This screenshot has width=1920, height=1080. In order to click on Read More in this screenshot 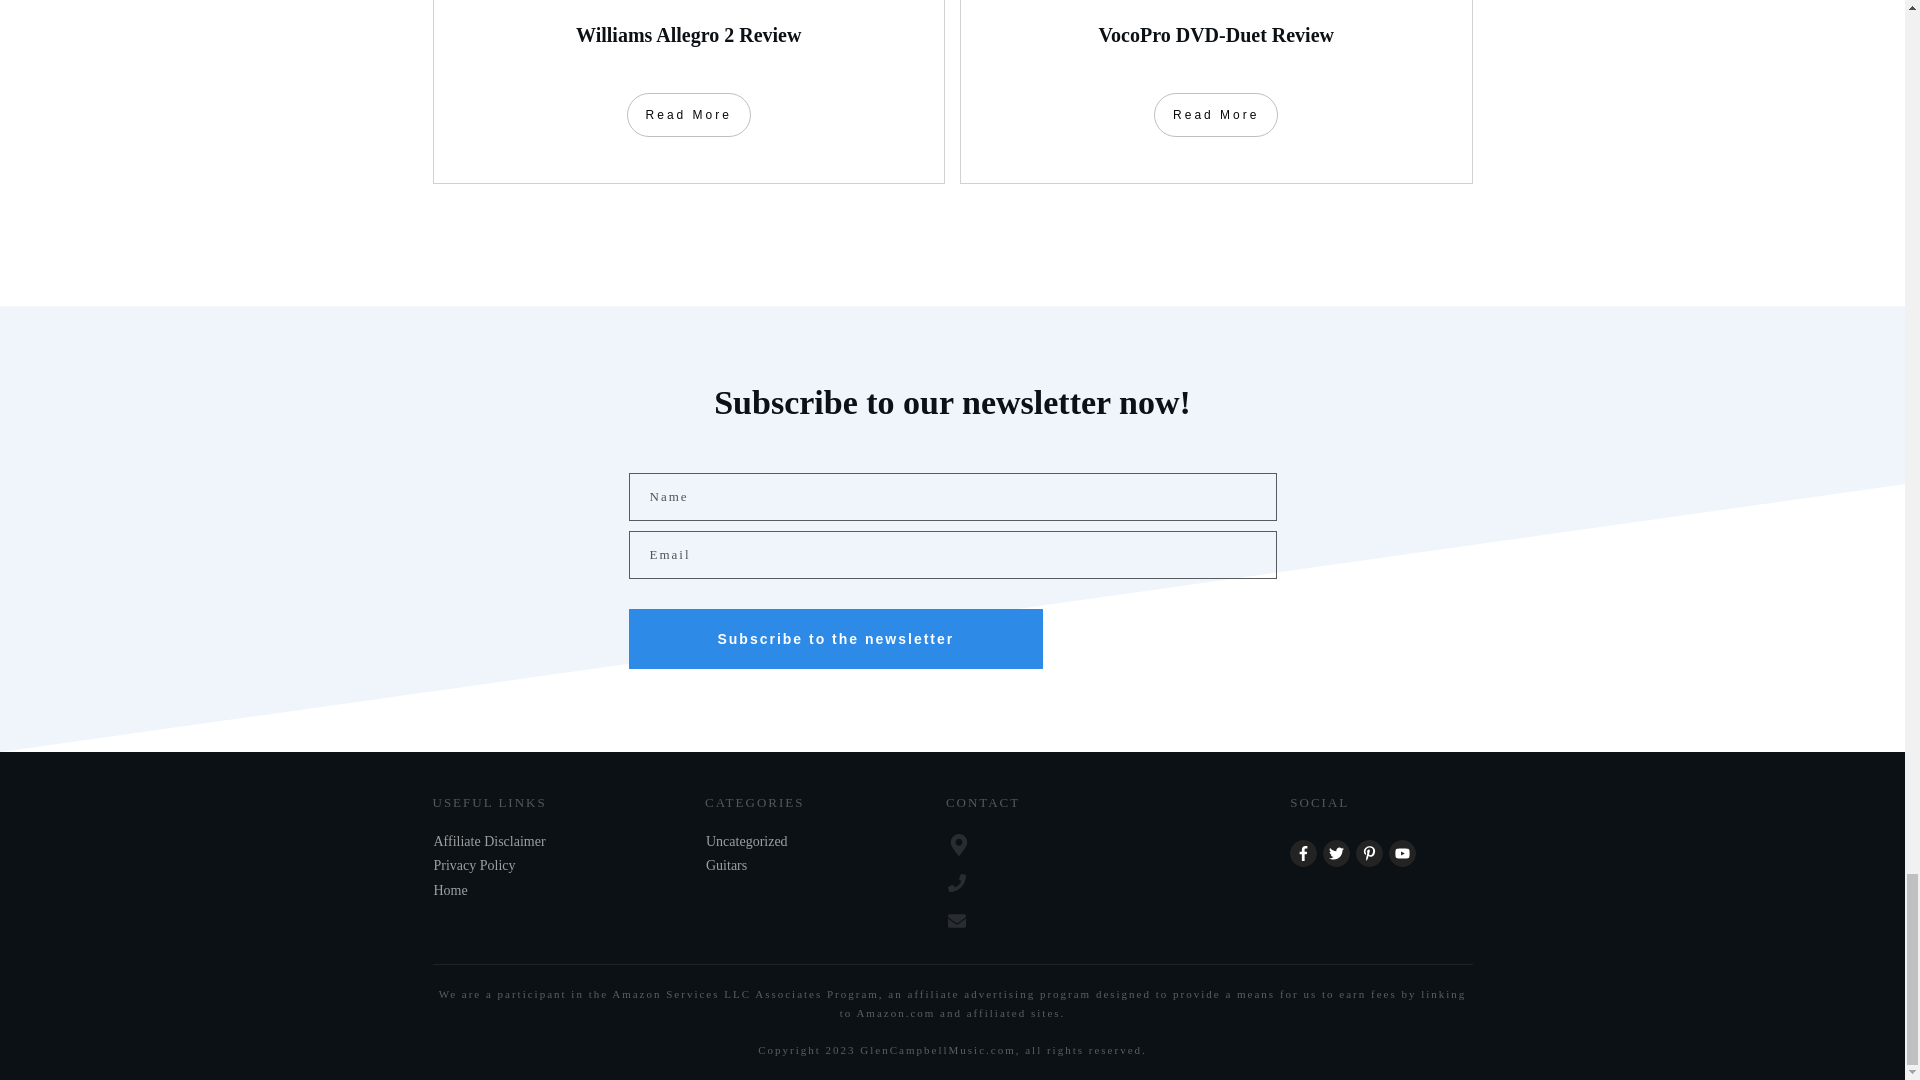, I will do `click(688, 114)`.